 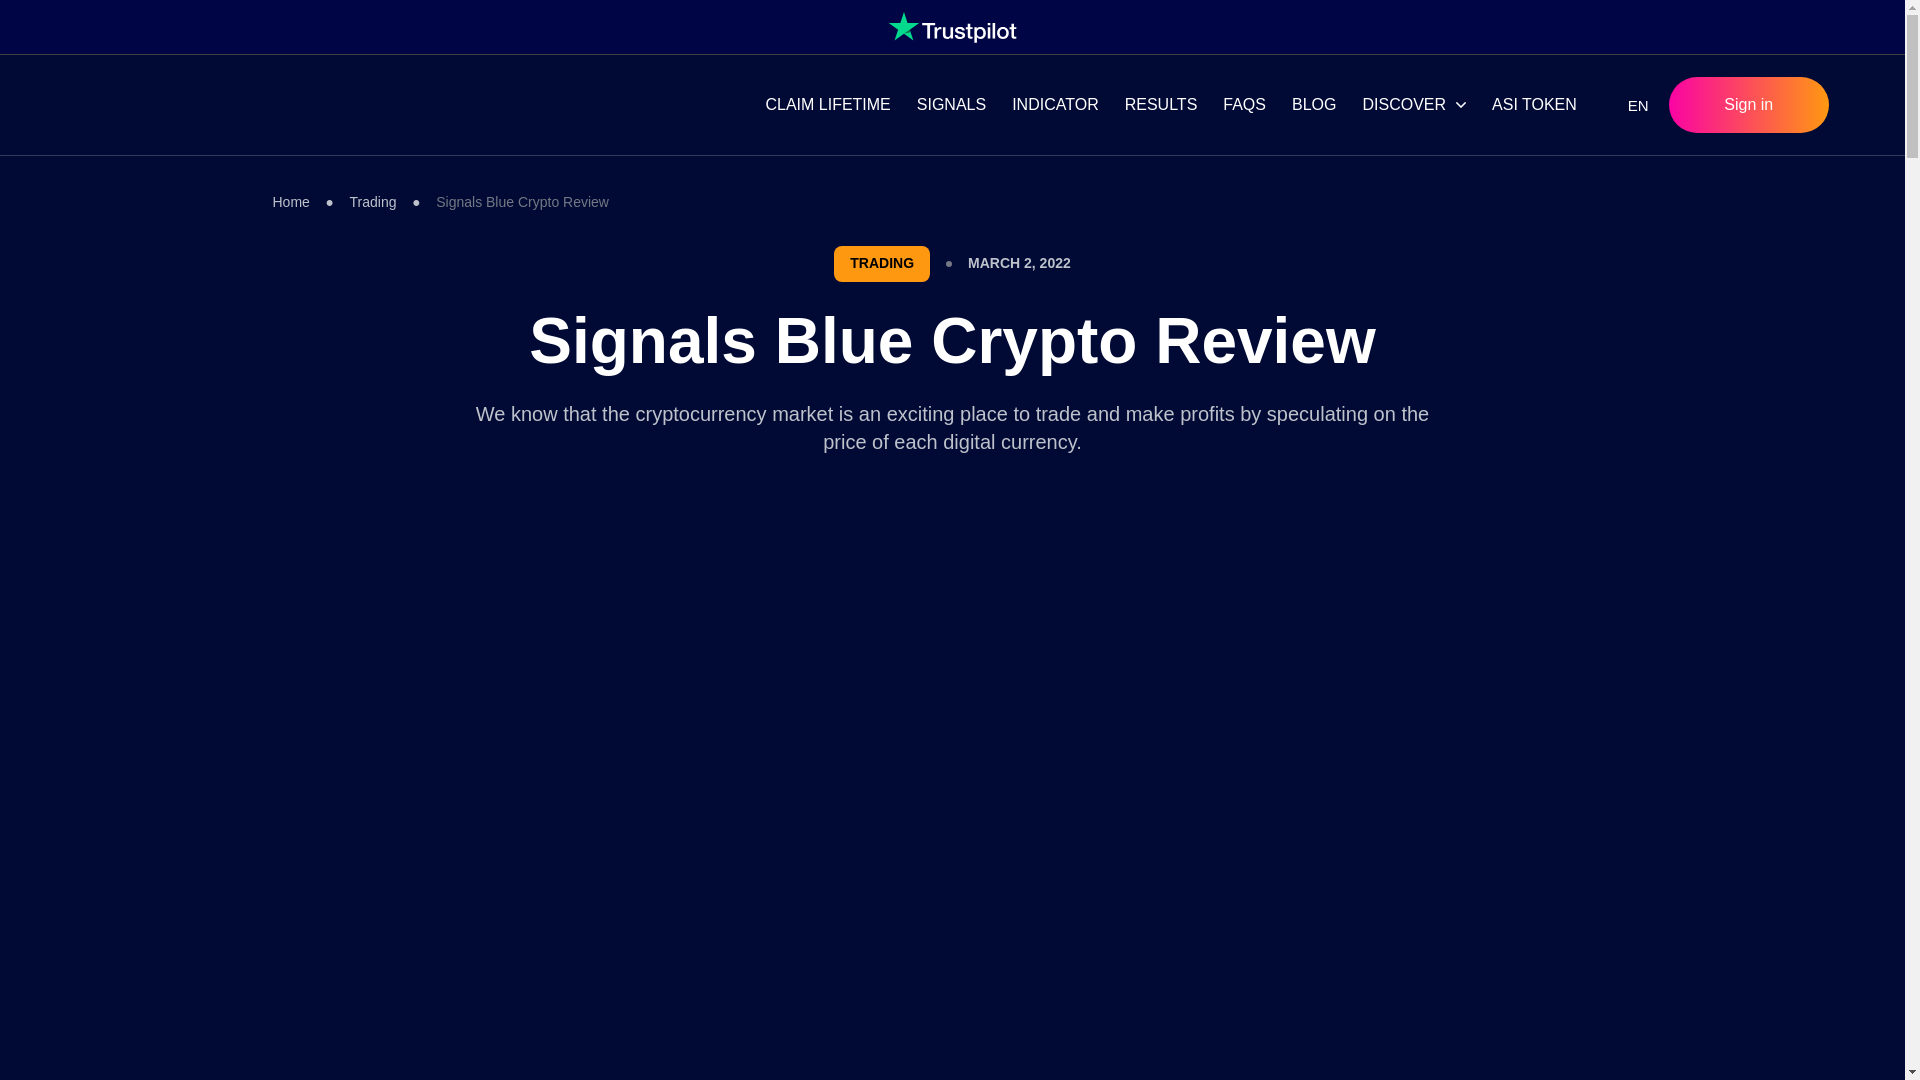 What do you see at coordinates (1404, 106) in the screenshot?
I see `DISCOVER` at bounding box center [1404, 106].